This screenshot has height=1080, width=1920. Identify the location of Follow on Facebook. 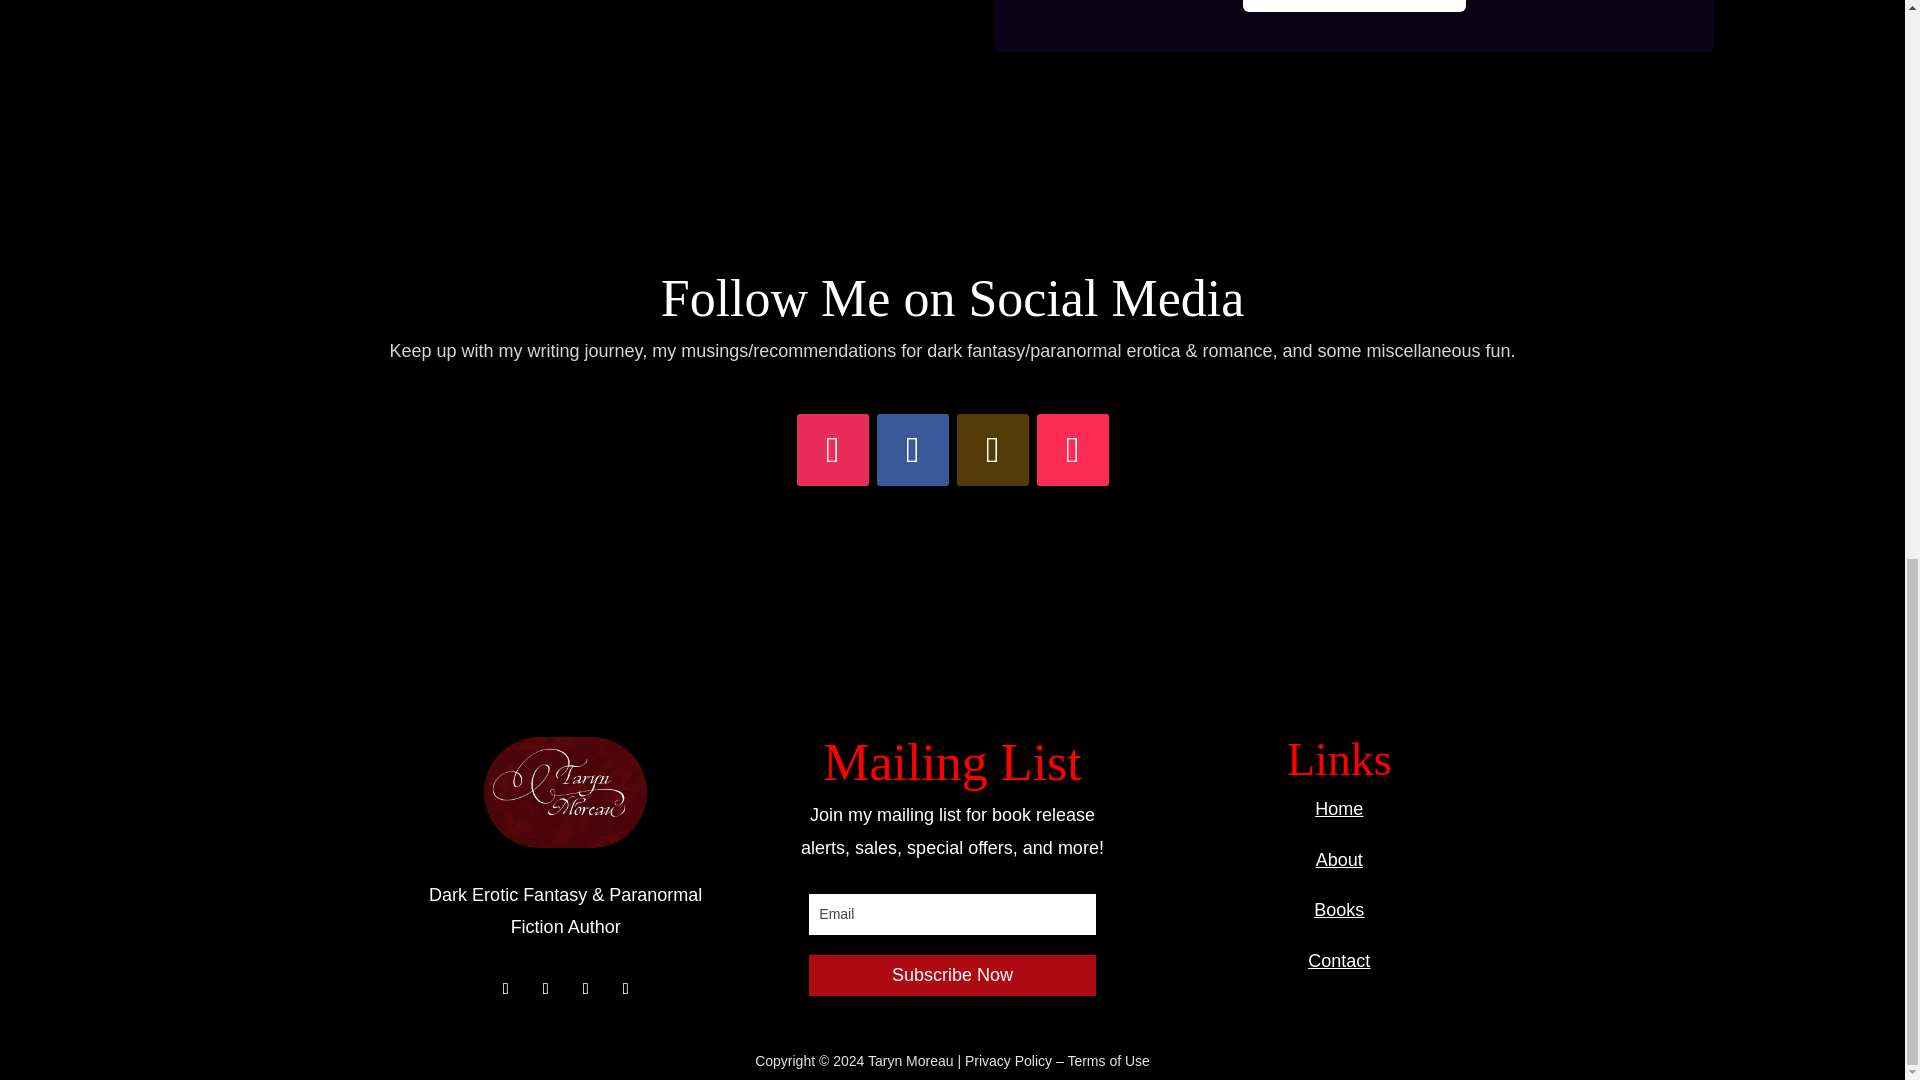
(912, 450).